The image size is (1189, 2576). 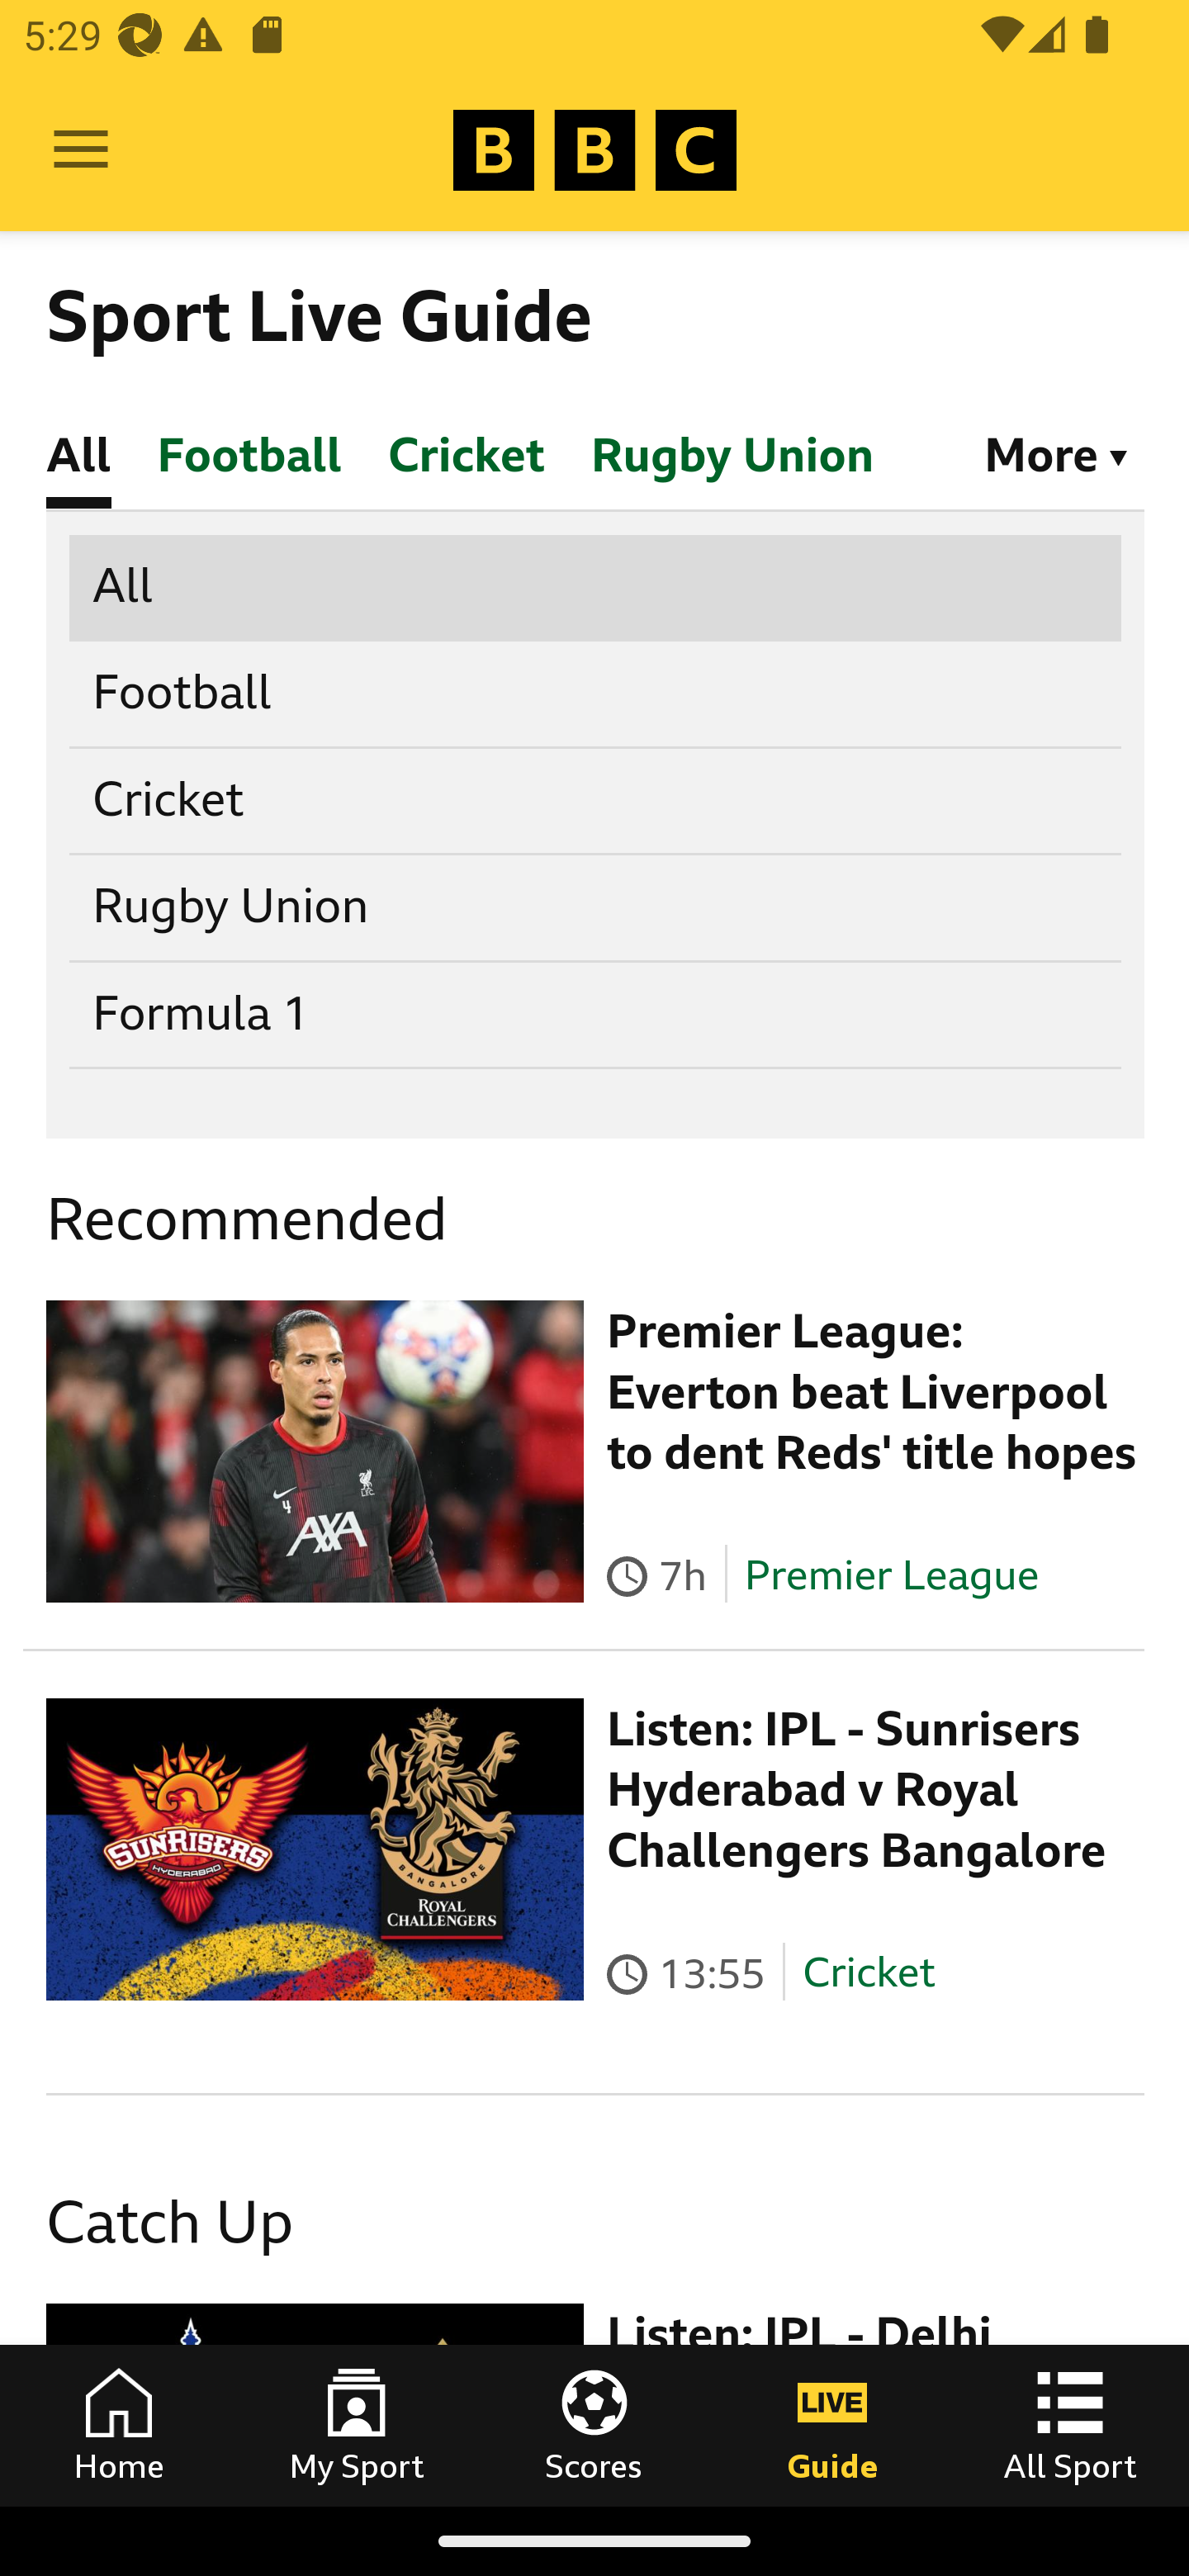 What do you see at coordinates (119, 2425) in the screenshot?
I see `Home` at bounding box center [119, 2425].